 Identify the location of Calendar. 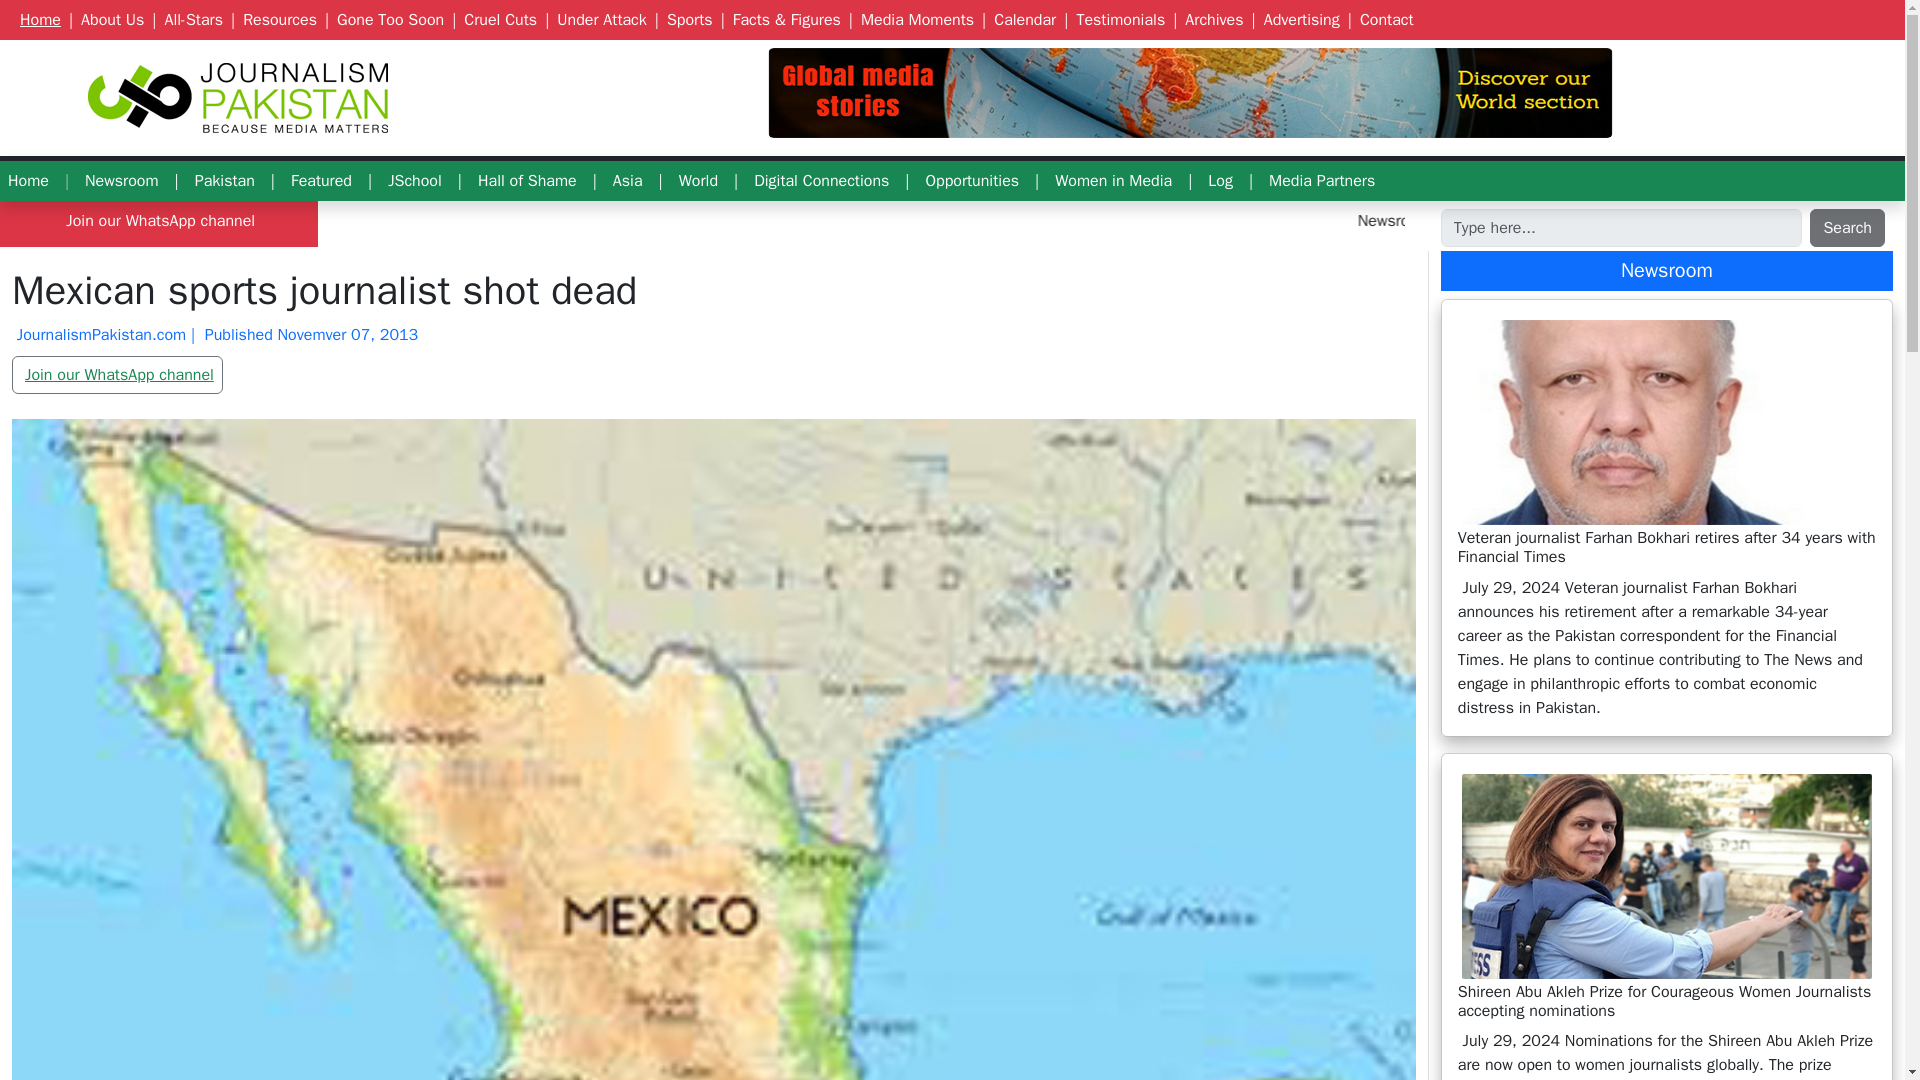
(1021, 20).